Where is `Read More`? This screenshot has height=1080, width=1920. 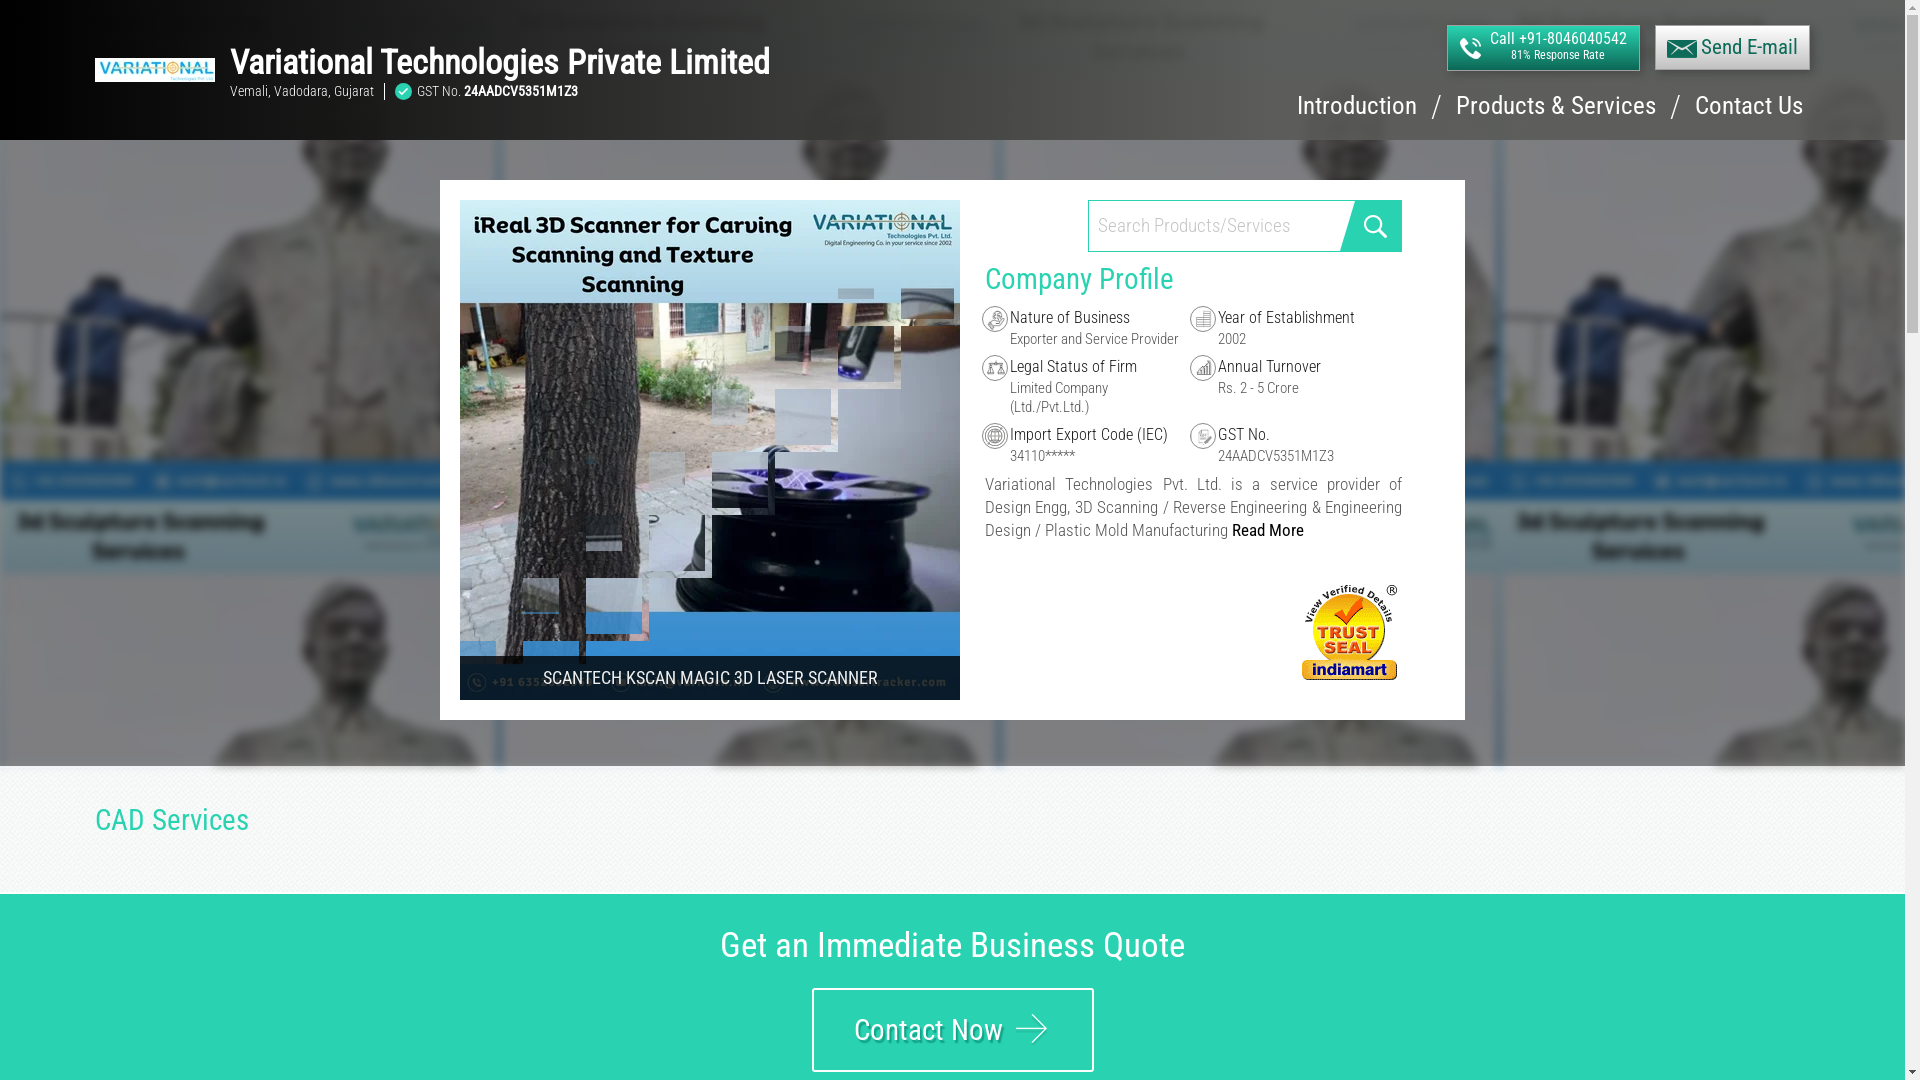
Read More is located at coordinates (1268, 530).